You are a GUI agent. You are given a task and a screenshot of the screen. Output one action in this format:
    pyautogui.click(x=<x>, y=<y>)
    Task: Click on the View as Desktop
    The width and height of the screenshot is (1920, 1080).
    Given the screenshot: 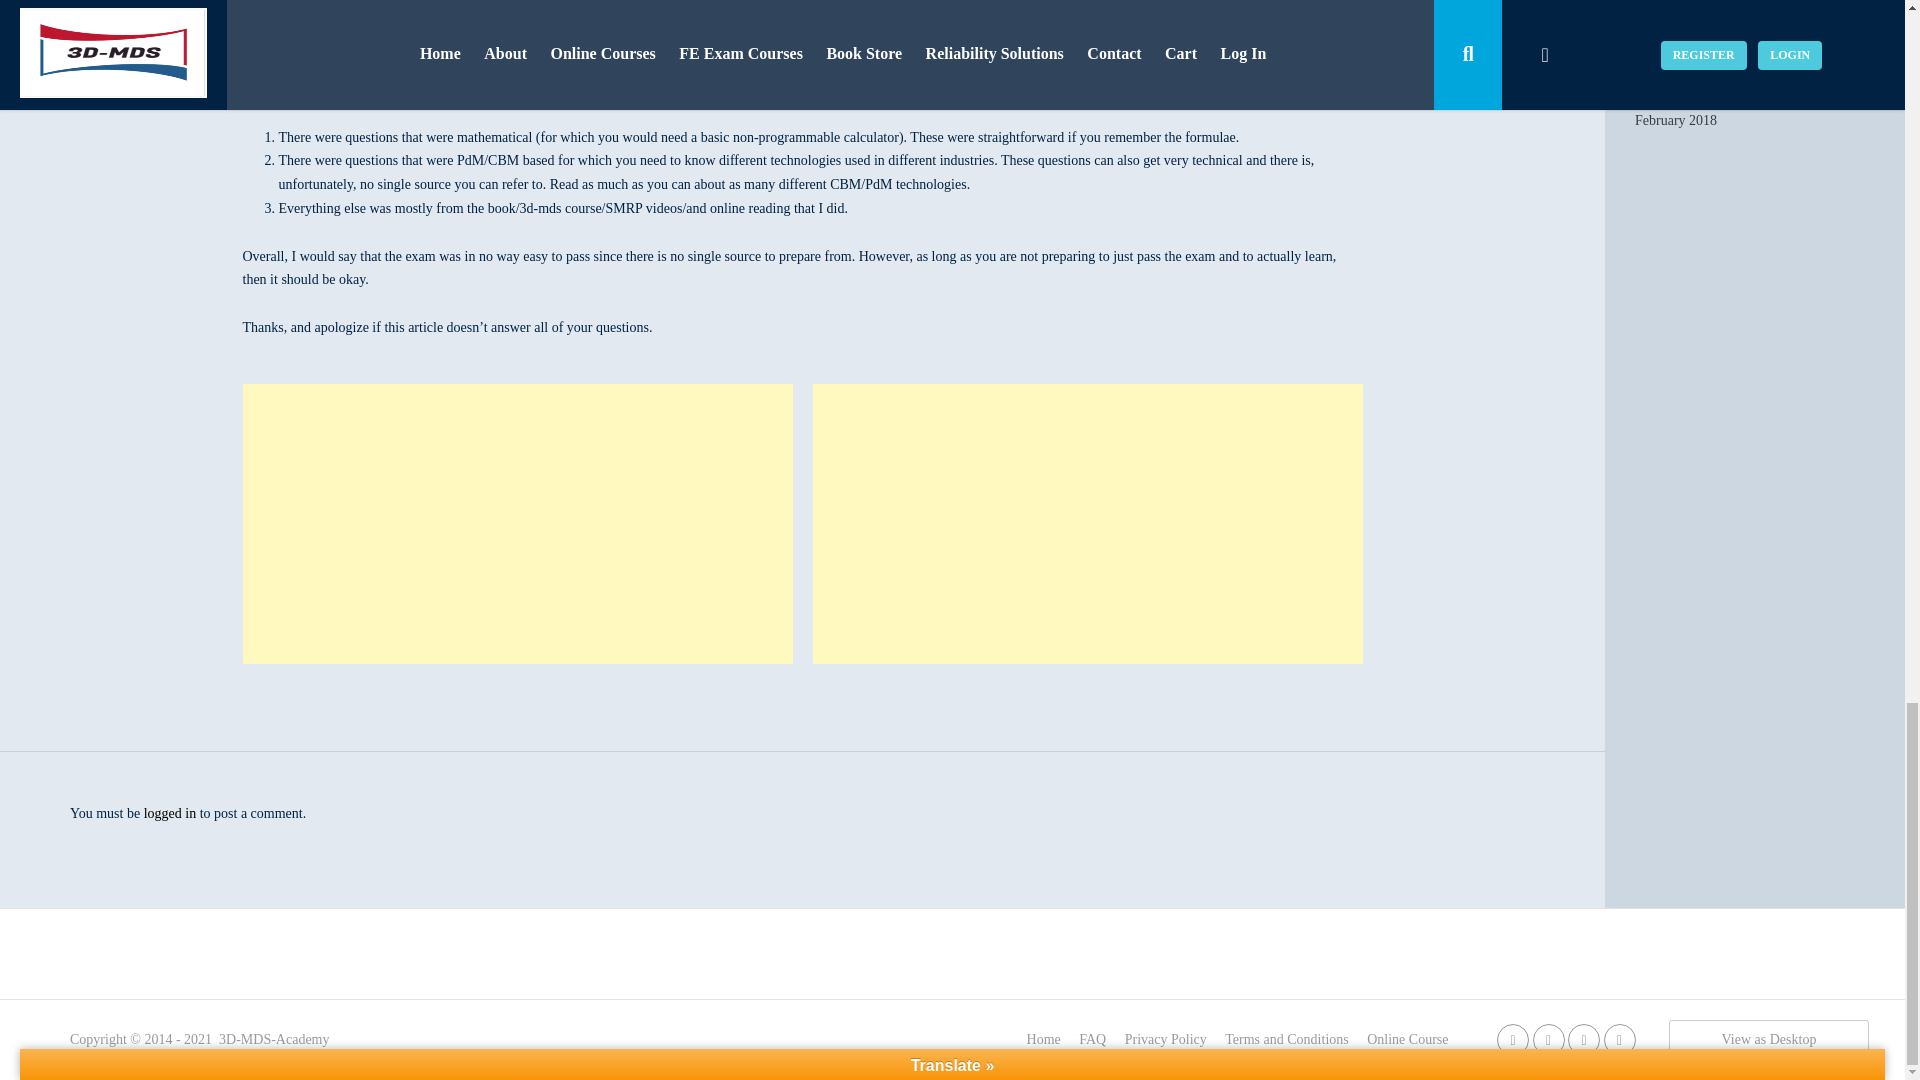 What is the action you would take?
    pyautogui.click(x=1768, y=1038)
    